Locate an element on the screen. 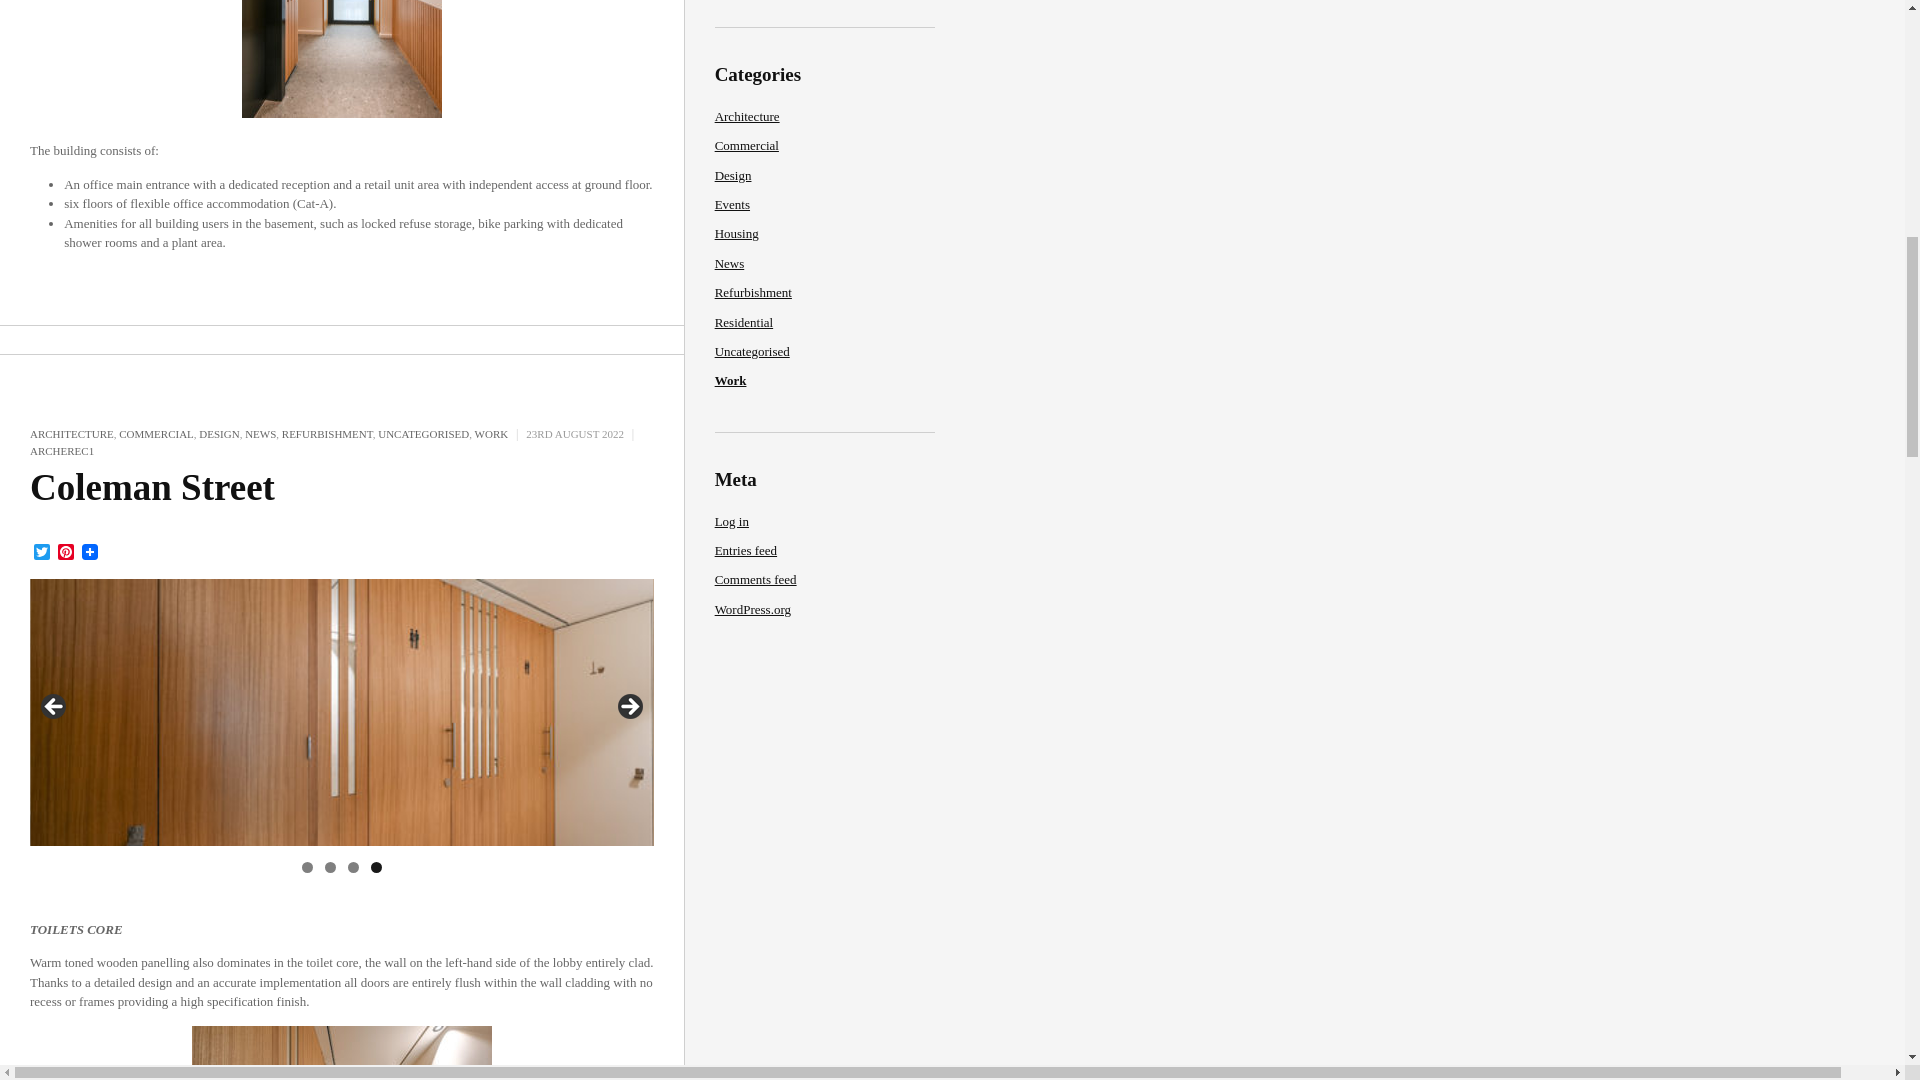 Image resolution: width=1920 pixels, height=1080 pixels. DESIGN is located at coordinates (218, 433).